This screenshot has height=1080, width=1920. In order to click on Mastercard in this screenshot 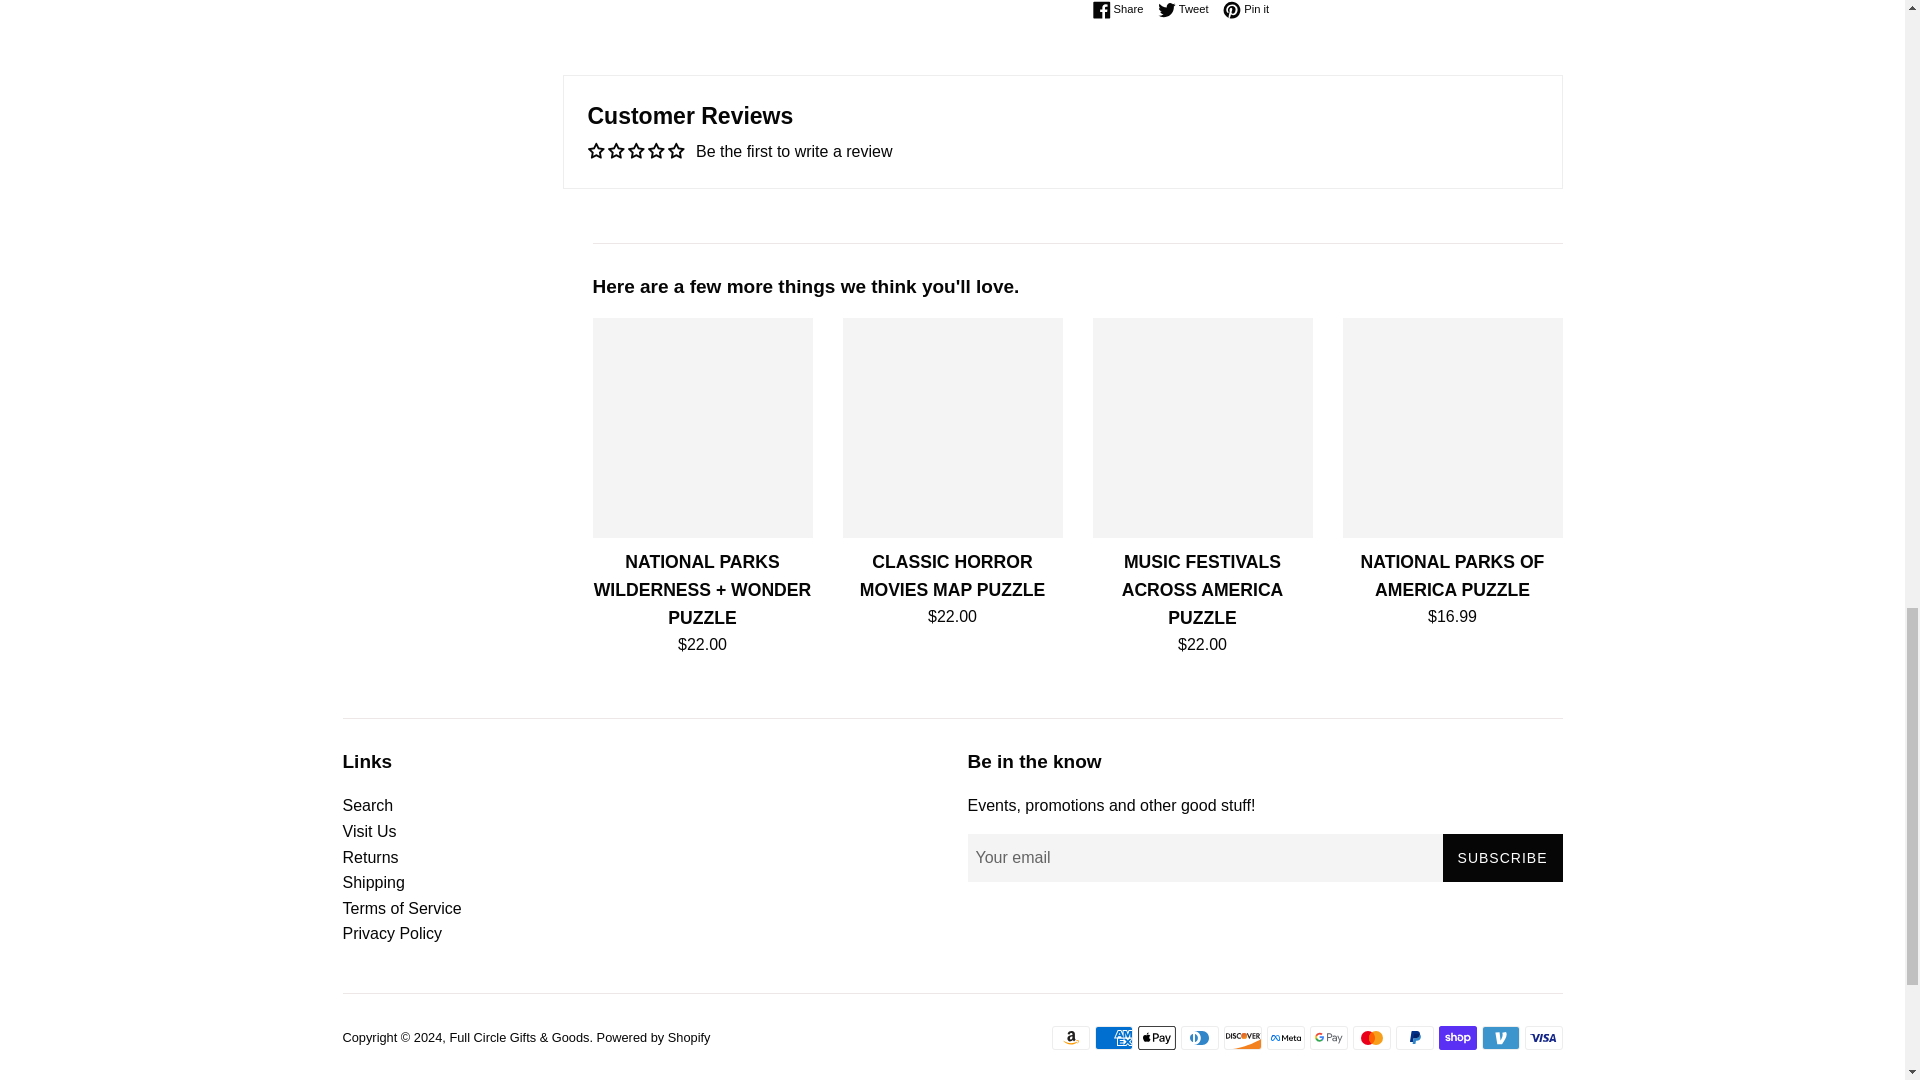, I will do `click(1370, 1038)`.